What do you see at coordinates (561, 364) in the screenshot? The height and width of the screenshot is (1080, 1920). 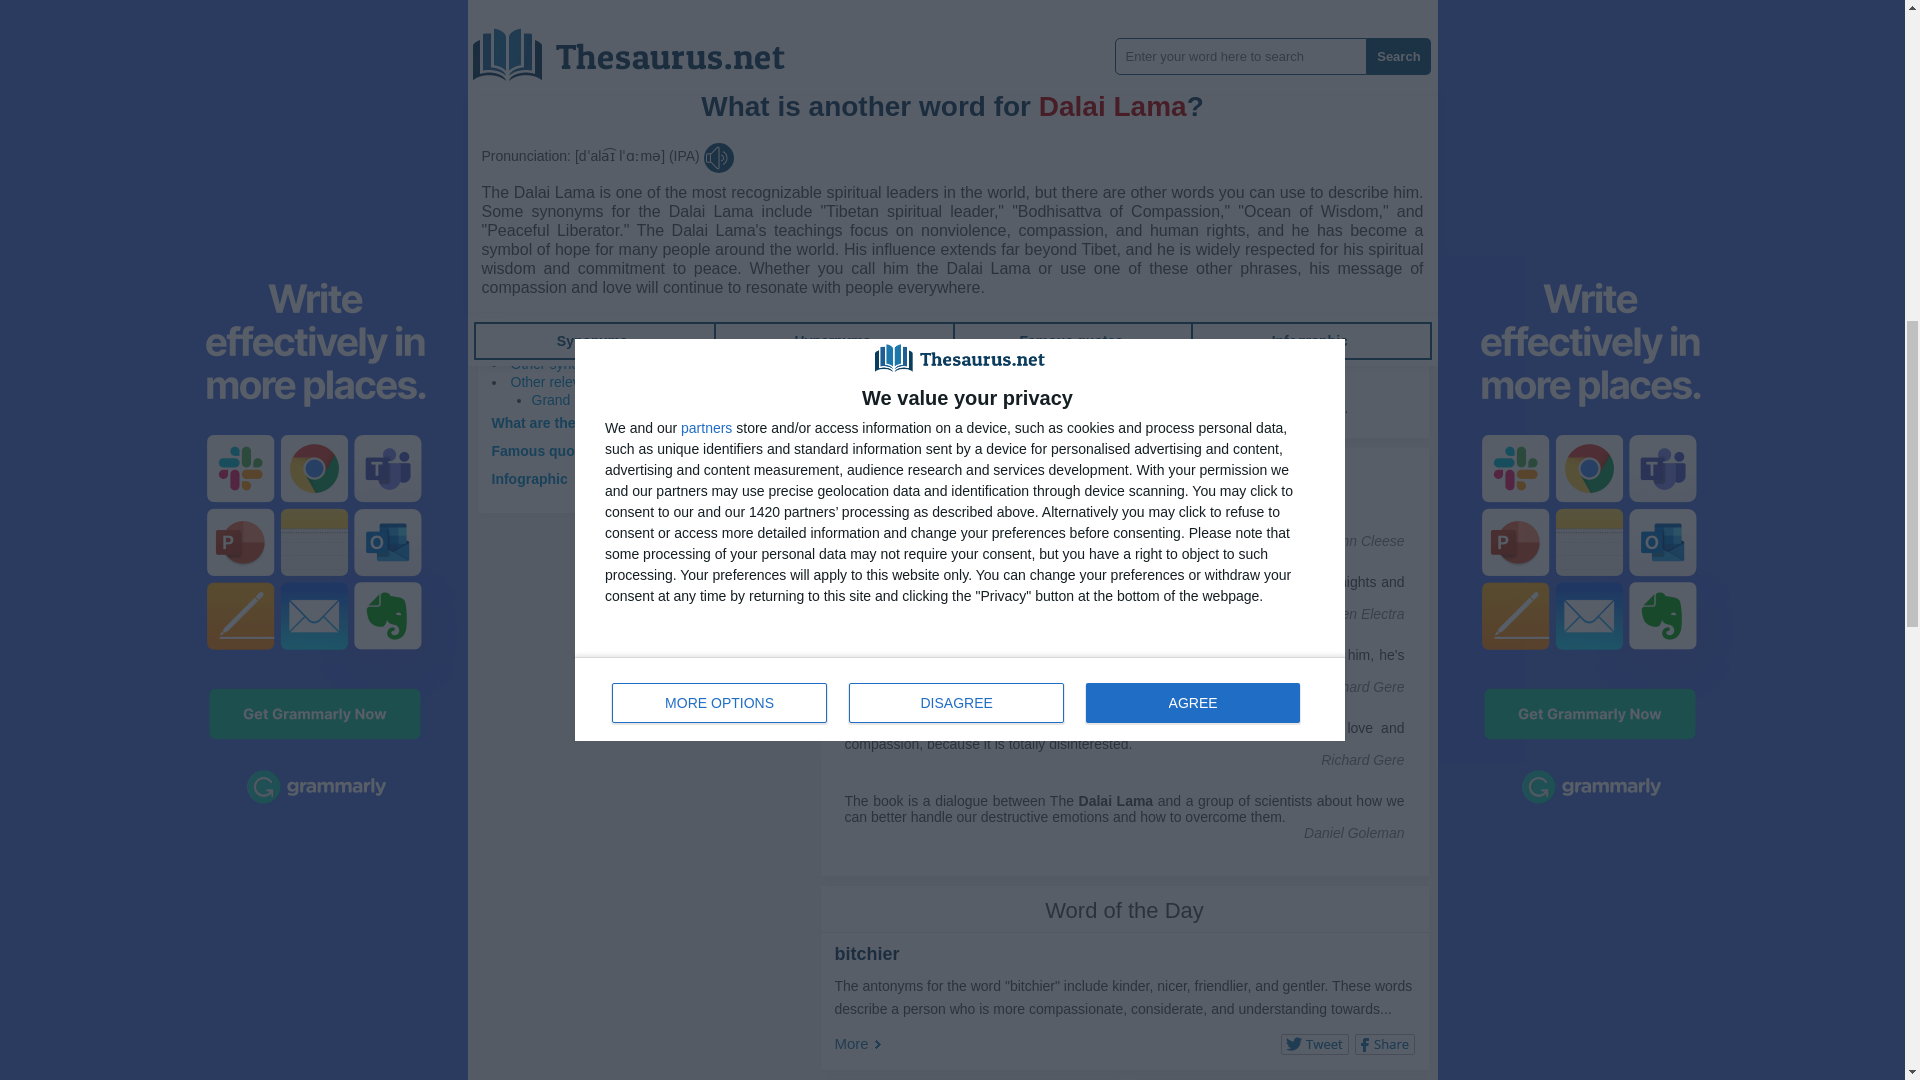 I see `Other synonyms` at bounding box center [561, 364].